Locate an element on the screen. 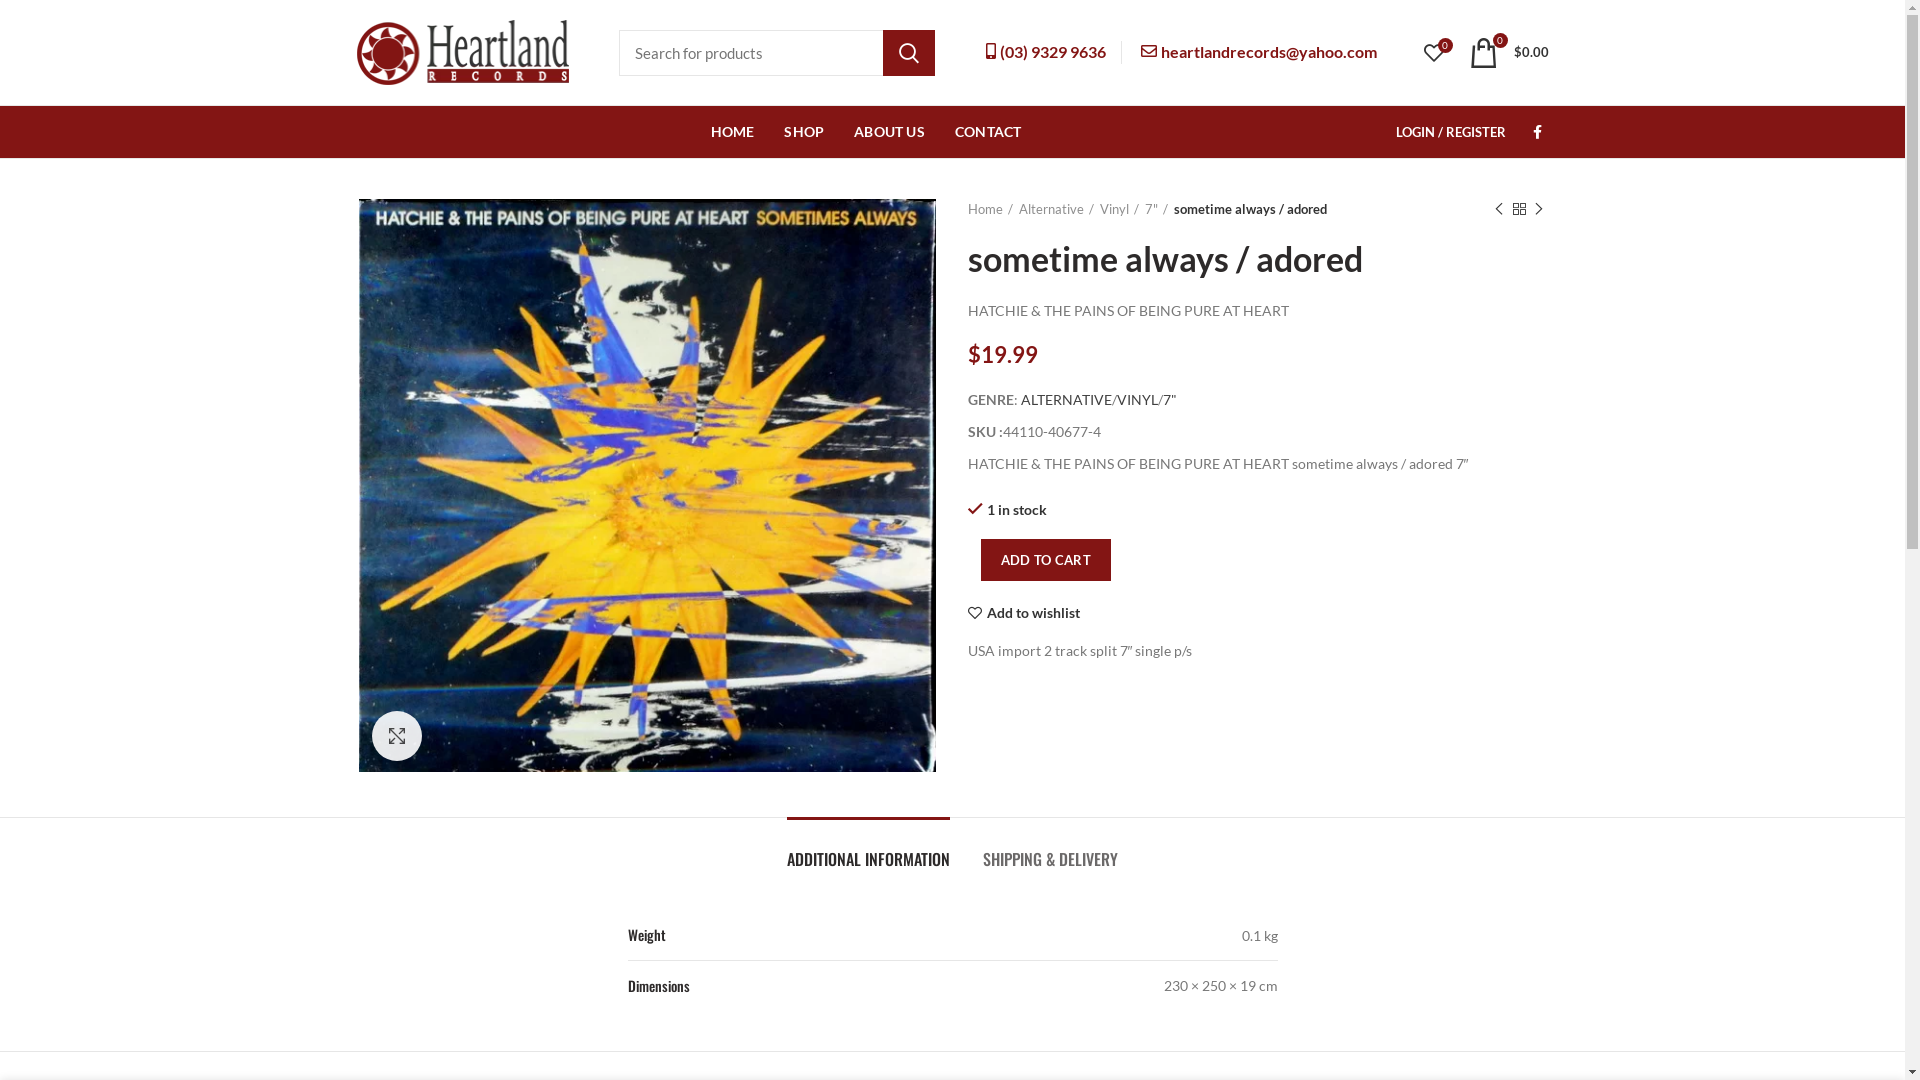 This screenshot has height=1080, width=1920. Previous product is located at coordinates (1498, 209).